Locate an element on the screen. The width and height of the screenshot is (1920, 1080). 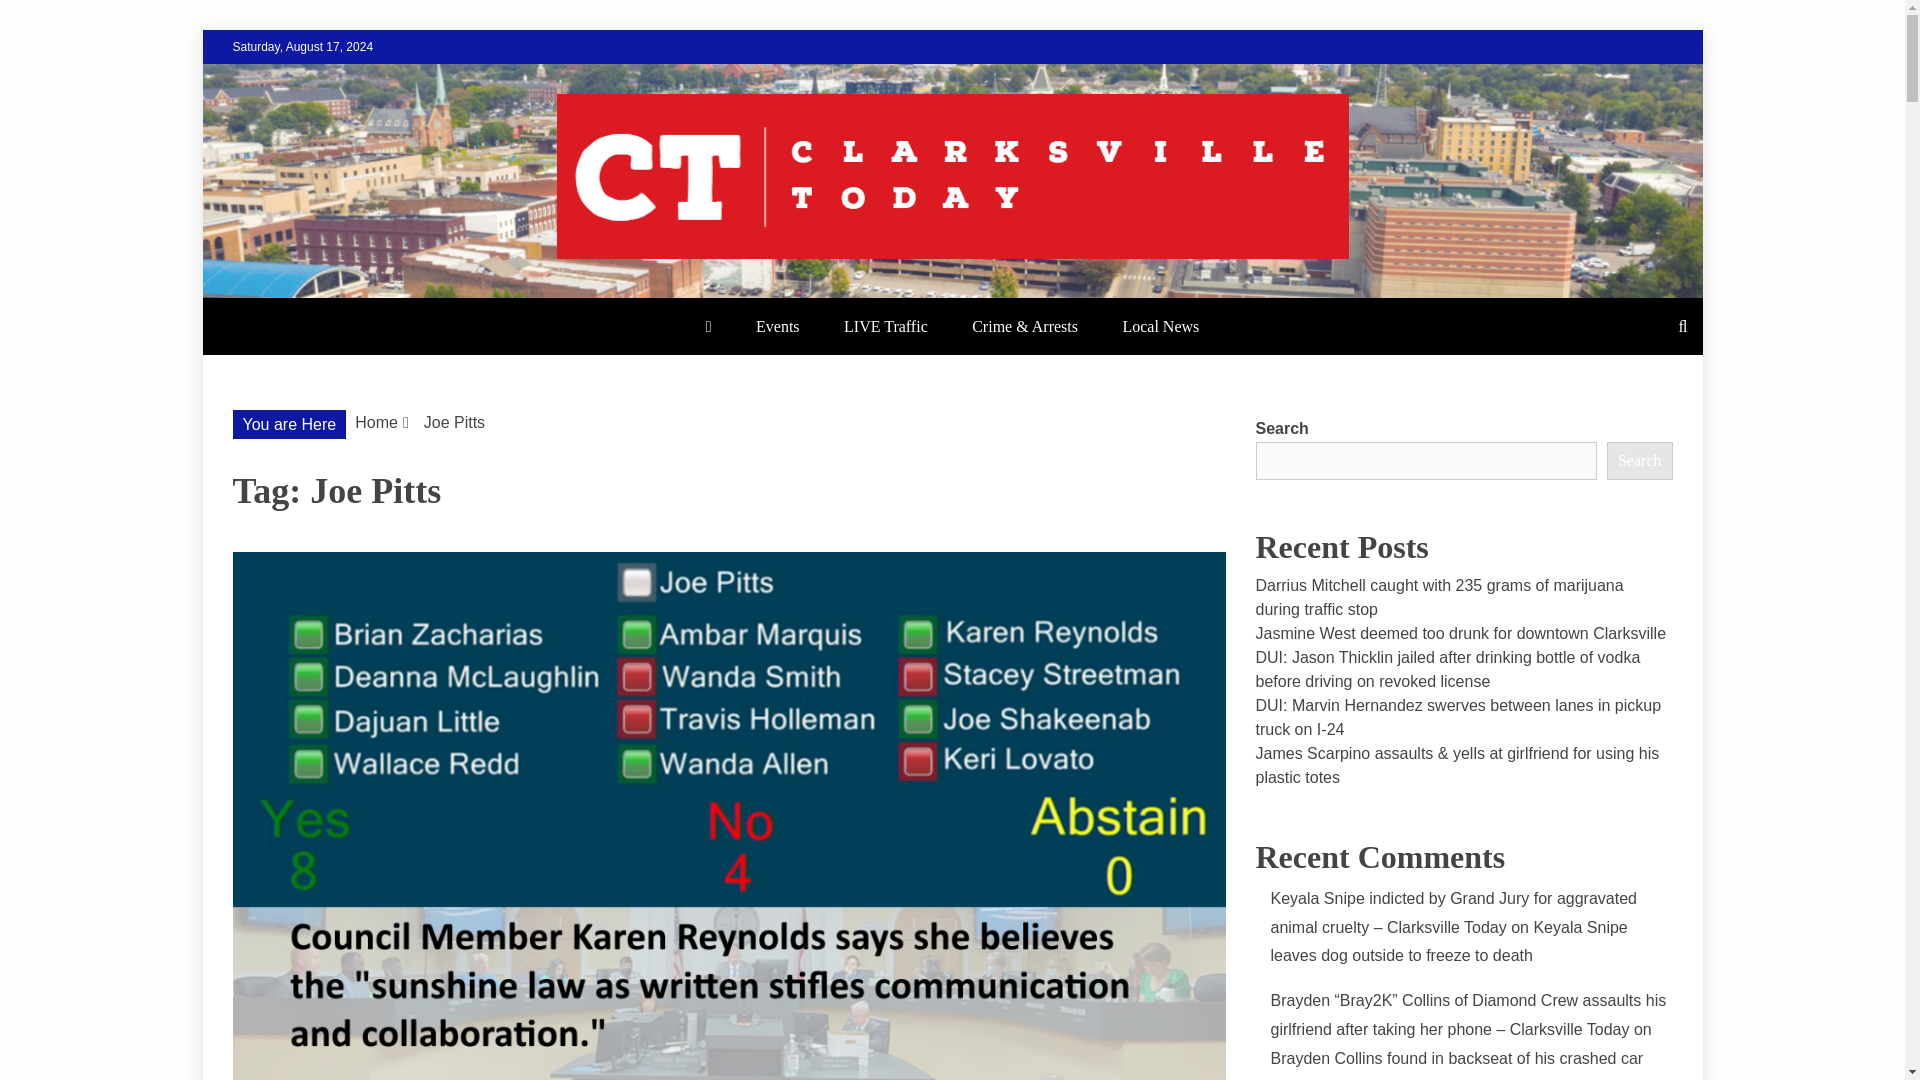
LIVE Traffic is located at coordinates (886, 326).